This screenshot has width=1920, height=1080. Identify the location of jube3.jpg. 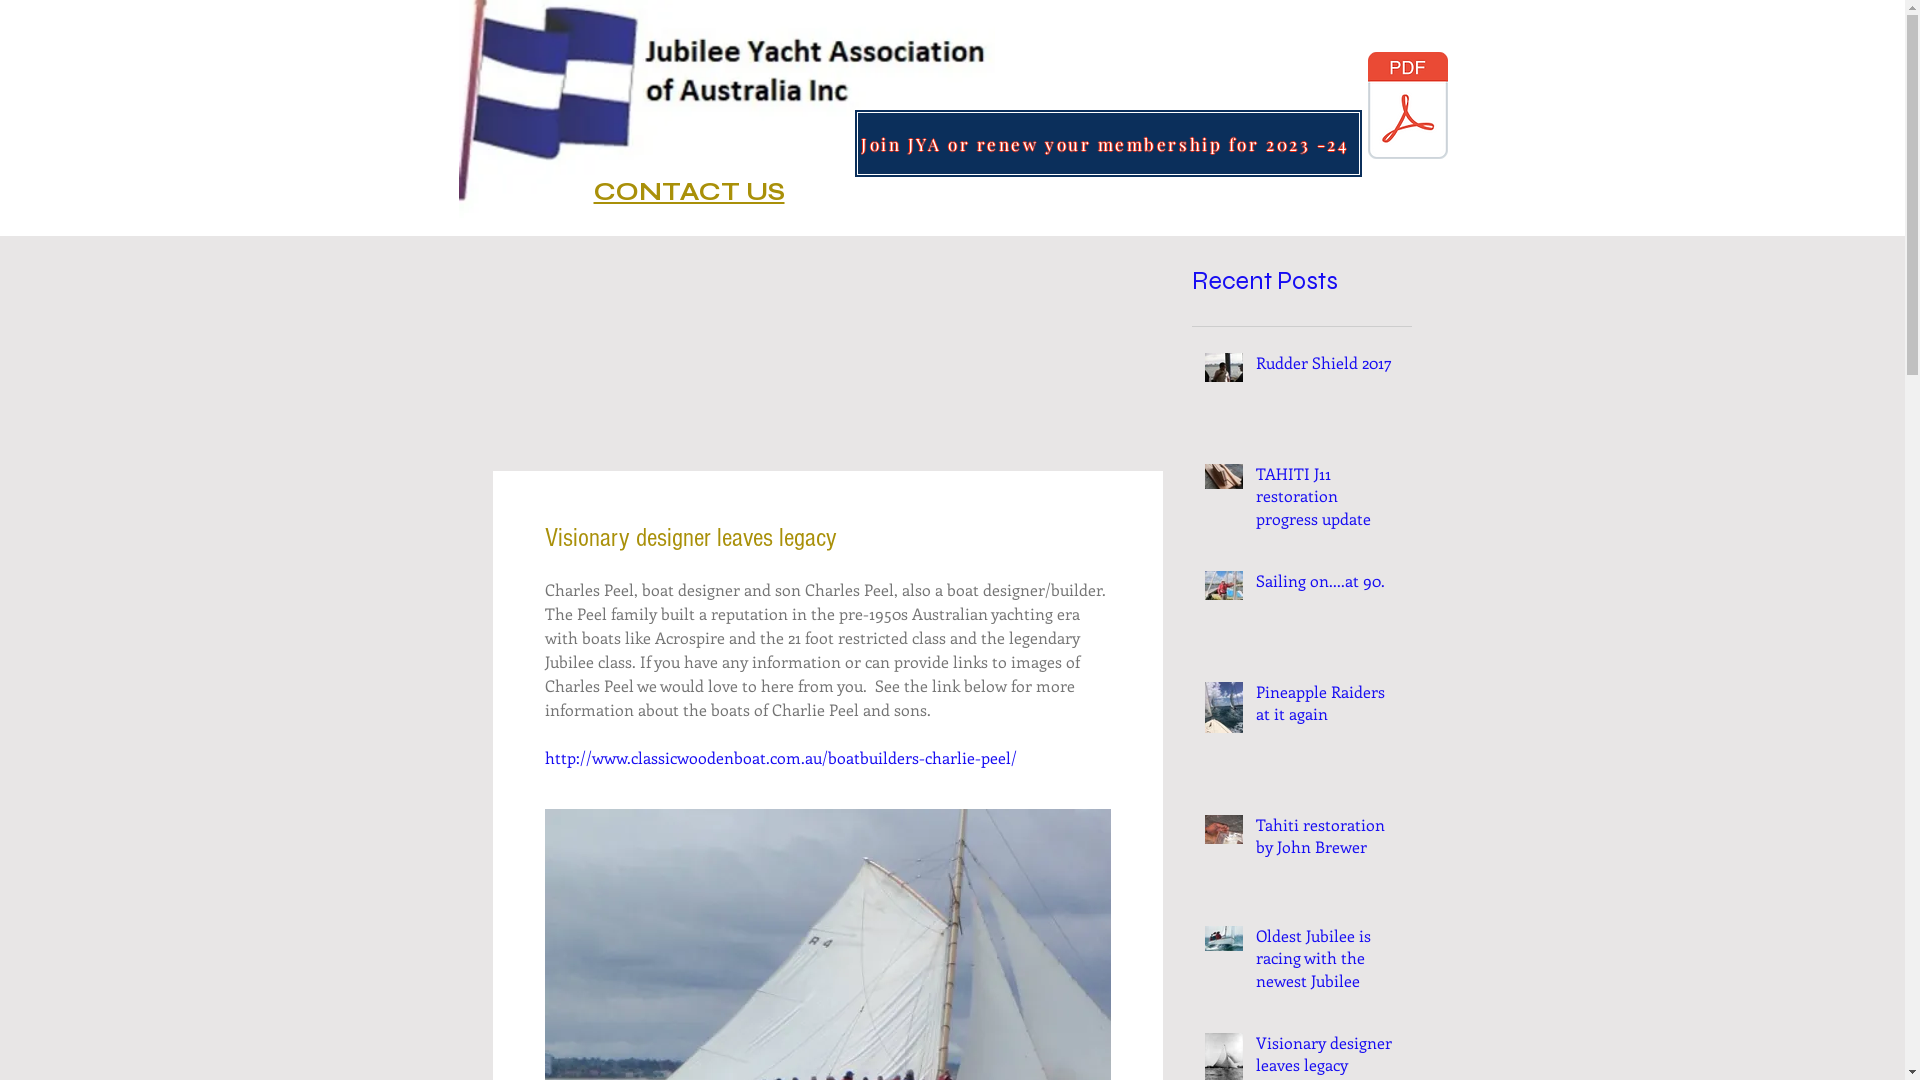
(726, 110).